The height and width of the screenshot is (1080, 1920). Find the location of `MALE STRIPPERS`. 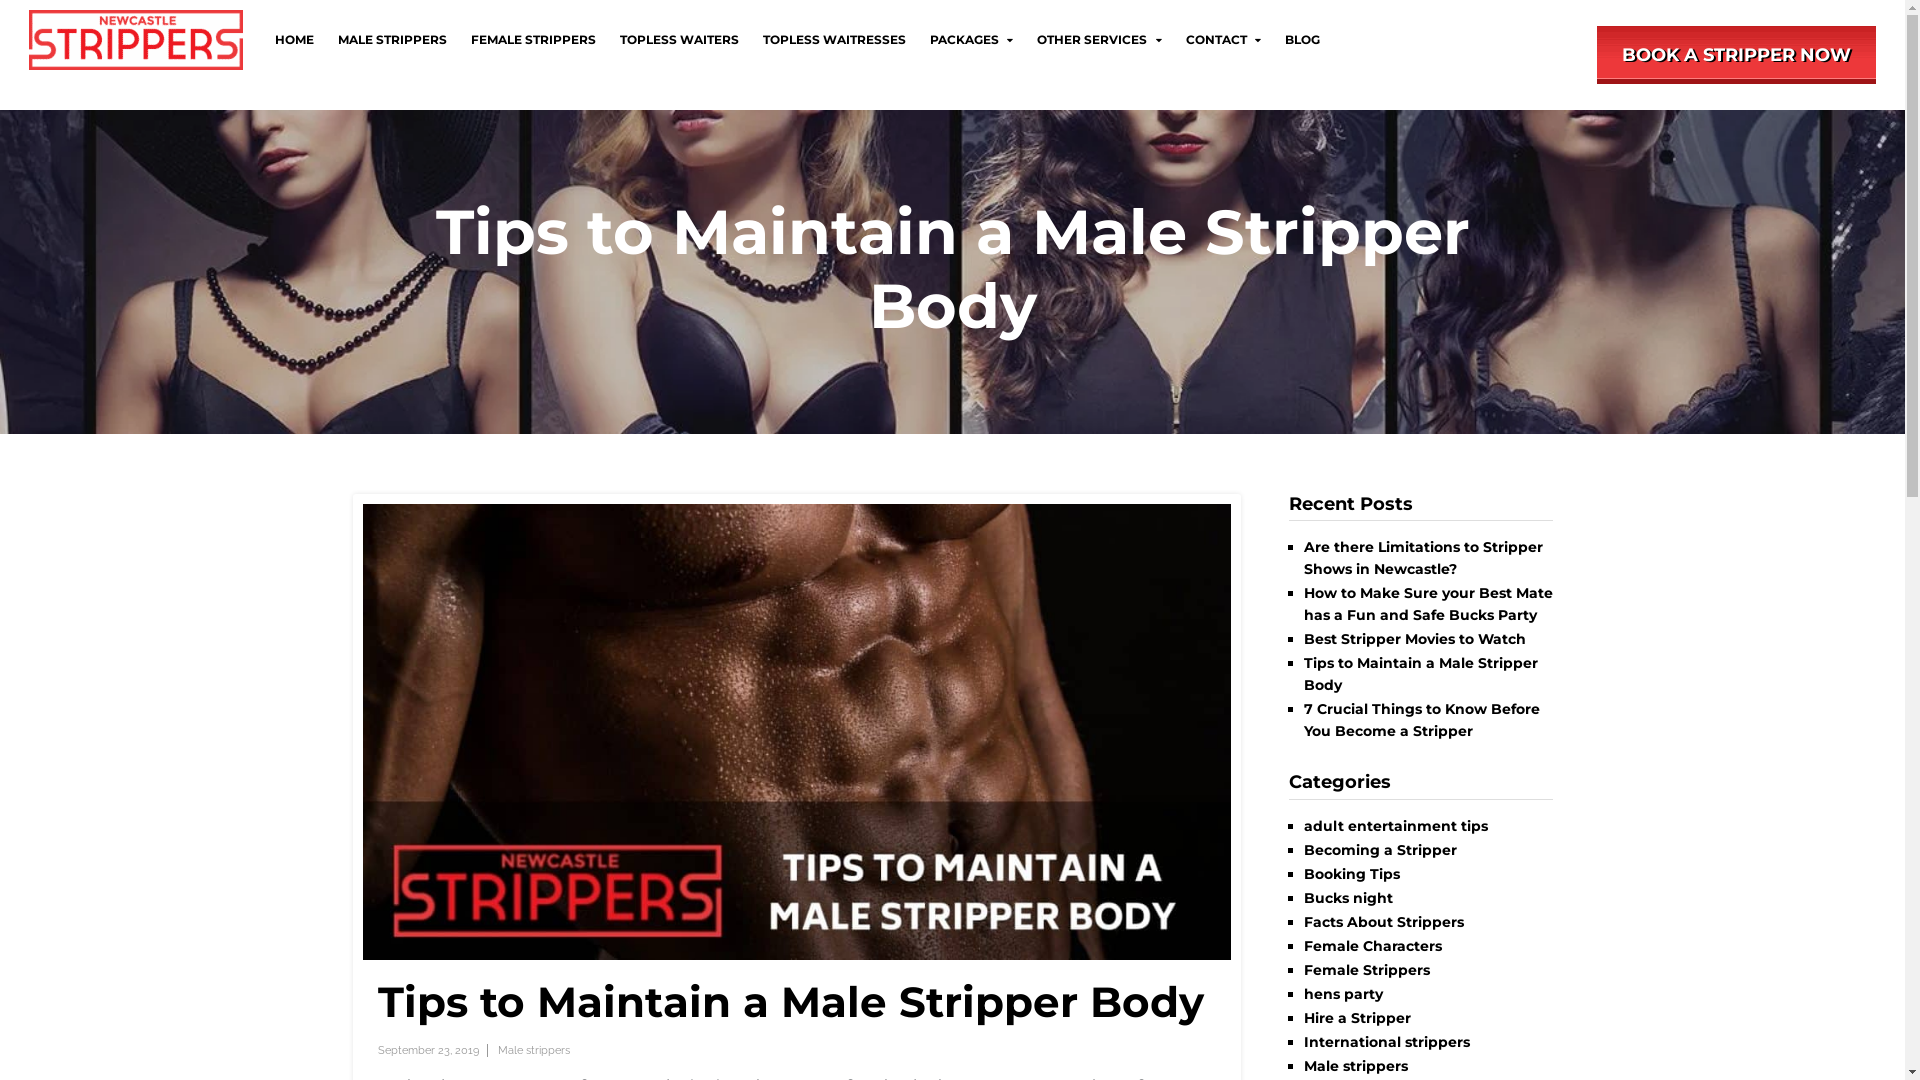

MALE STRIPPERS is located at coordinates (392, 40).